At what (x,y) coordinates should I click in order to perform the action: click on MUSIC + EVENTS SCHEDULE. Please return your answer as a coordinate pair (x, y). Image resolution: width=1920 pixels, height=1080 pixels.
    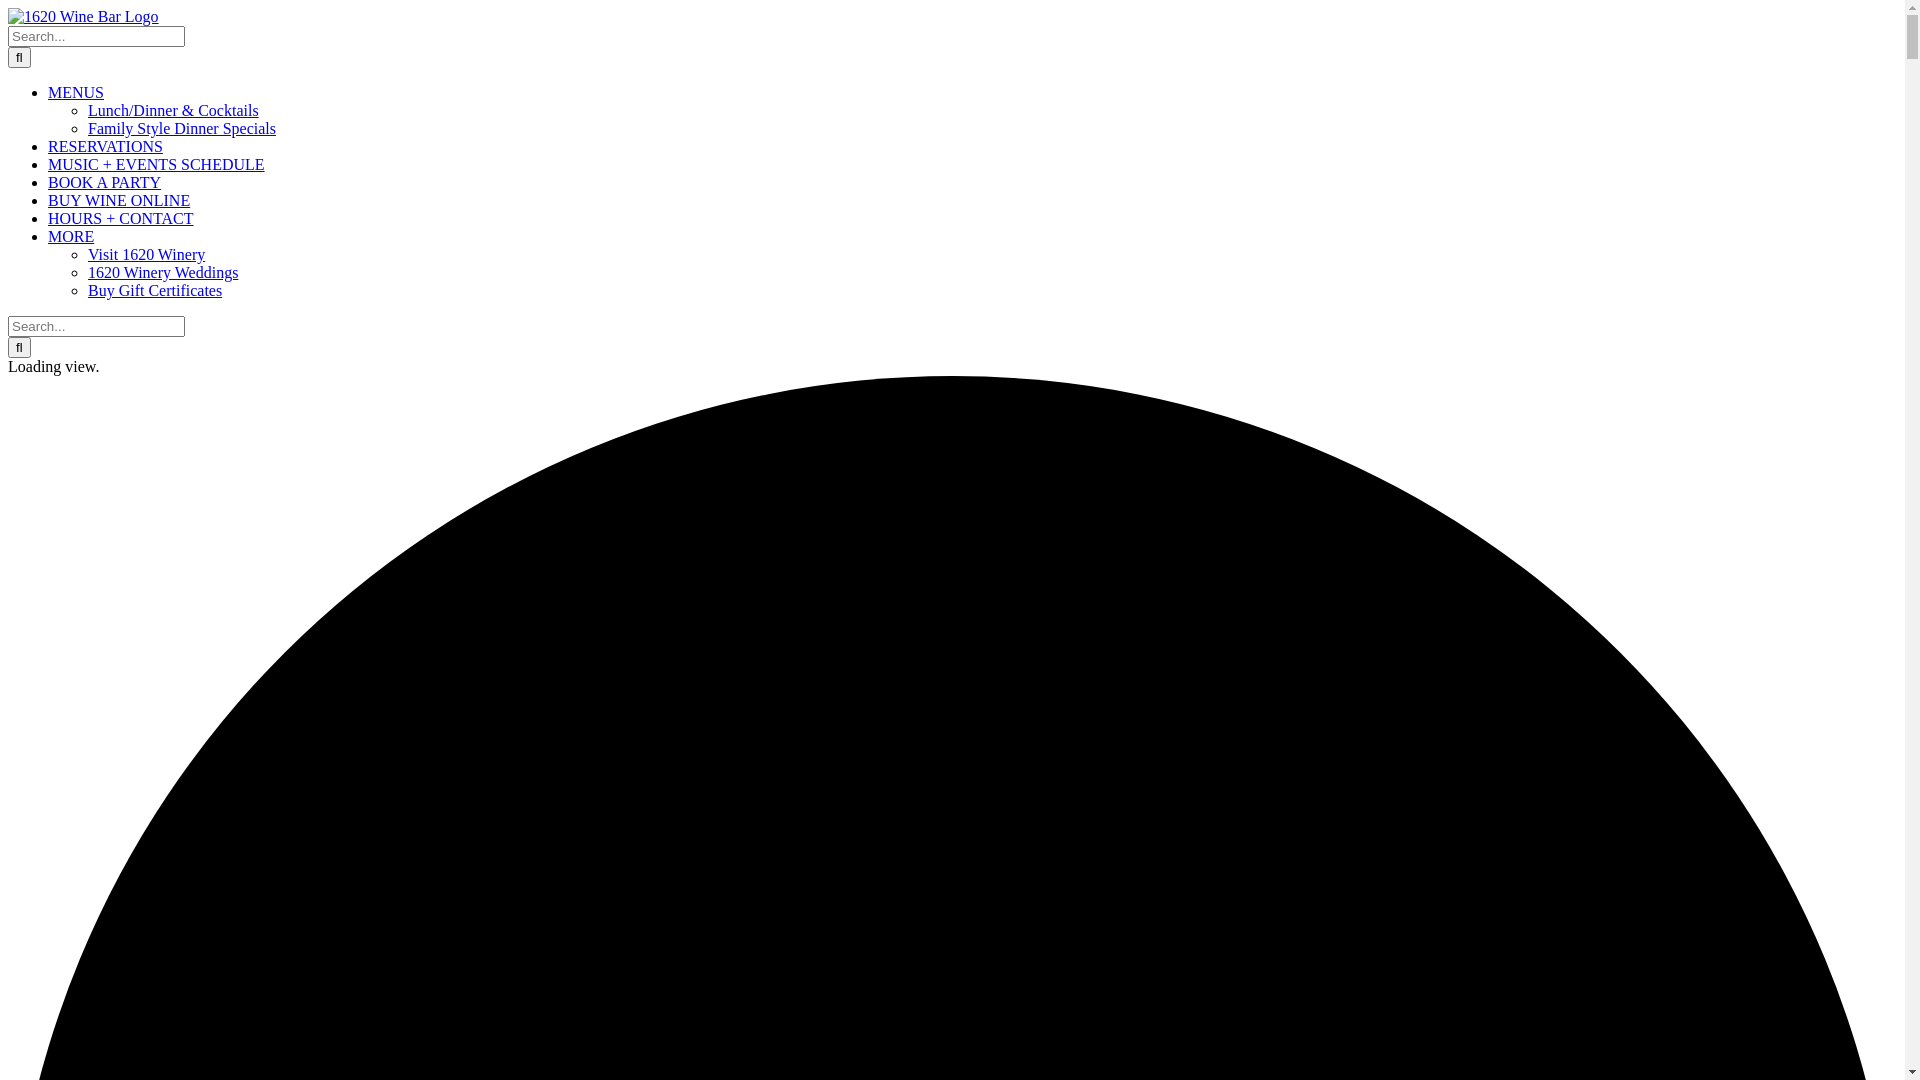
    Looking at the image, I should click on (156, 164).